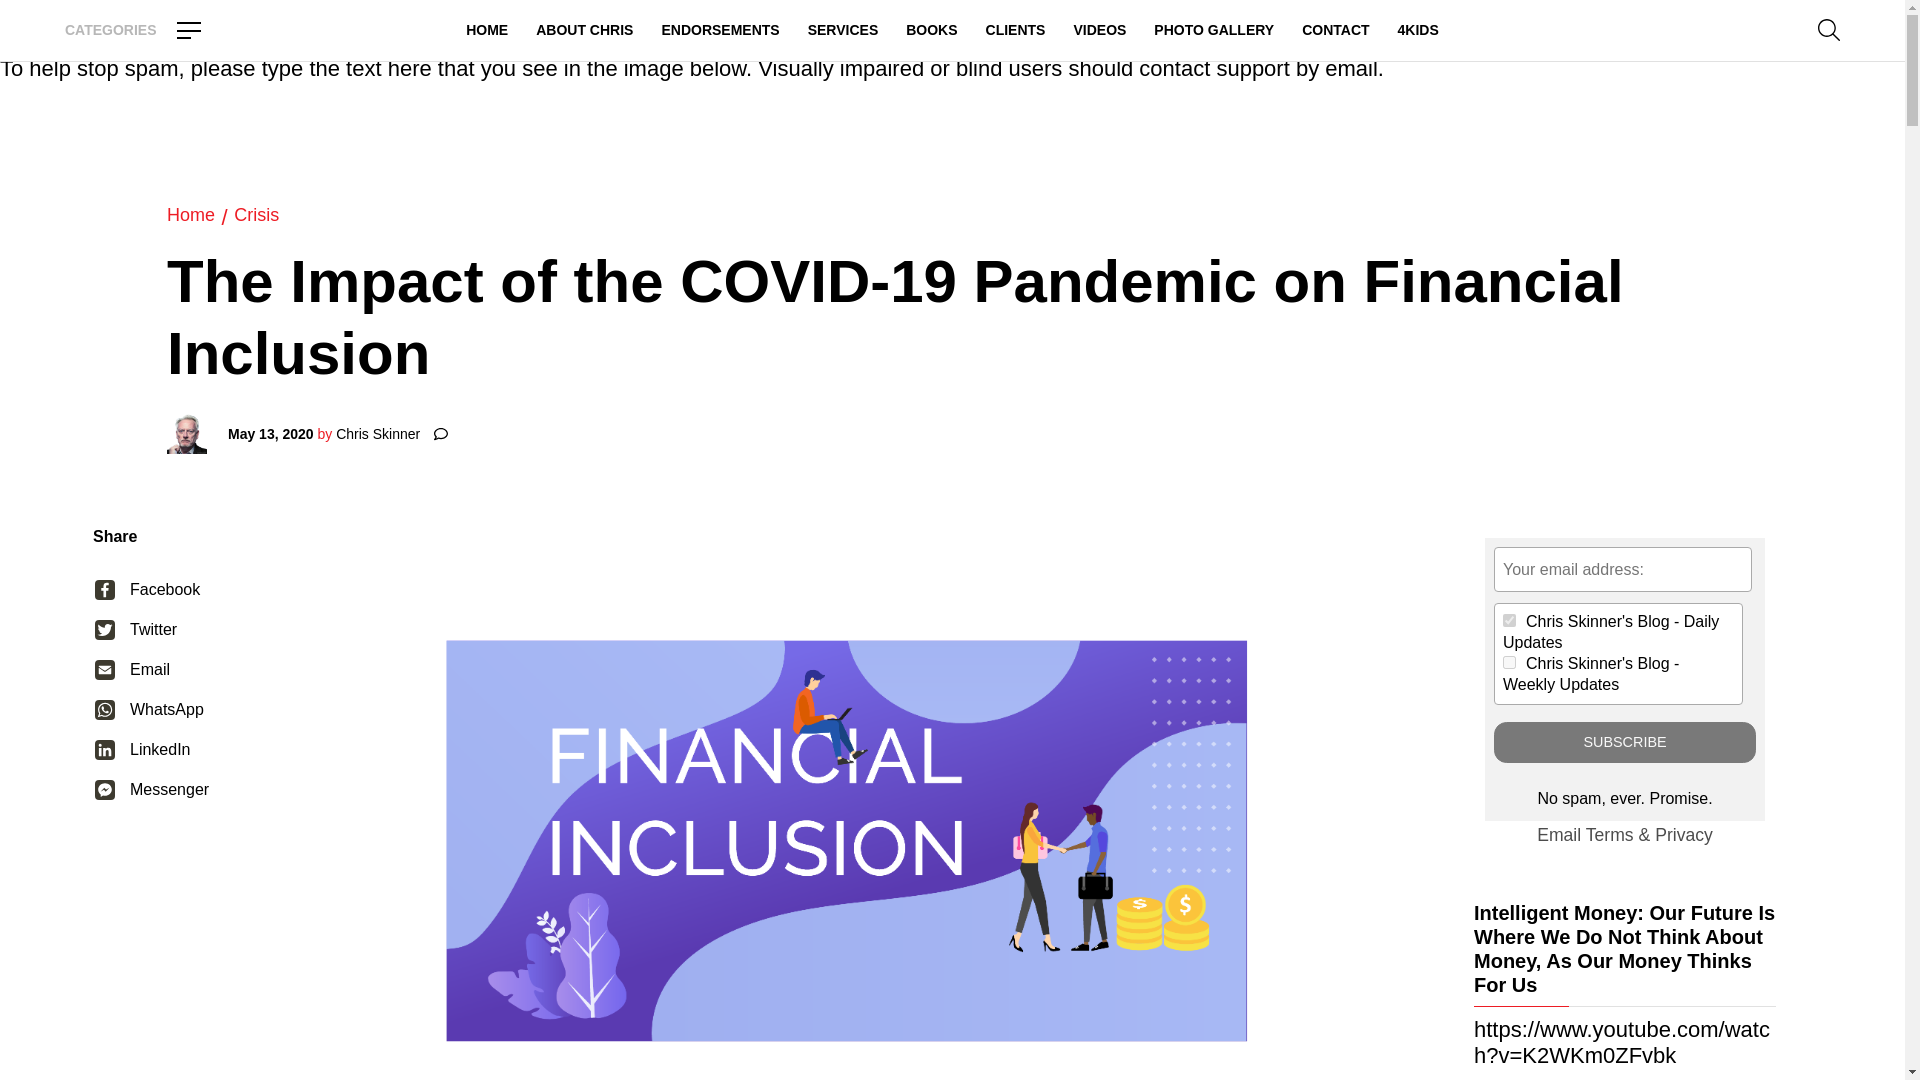 This screenshot has height=1080, width=1920. Describe the element at coordinates (1510, 620) in the screenshot. I see `Subscribe to:` at that location.